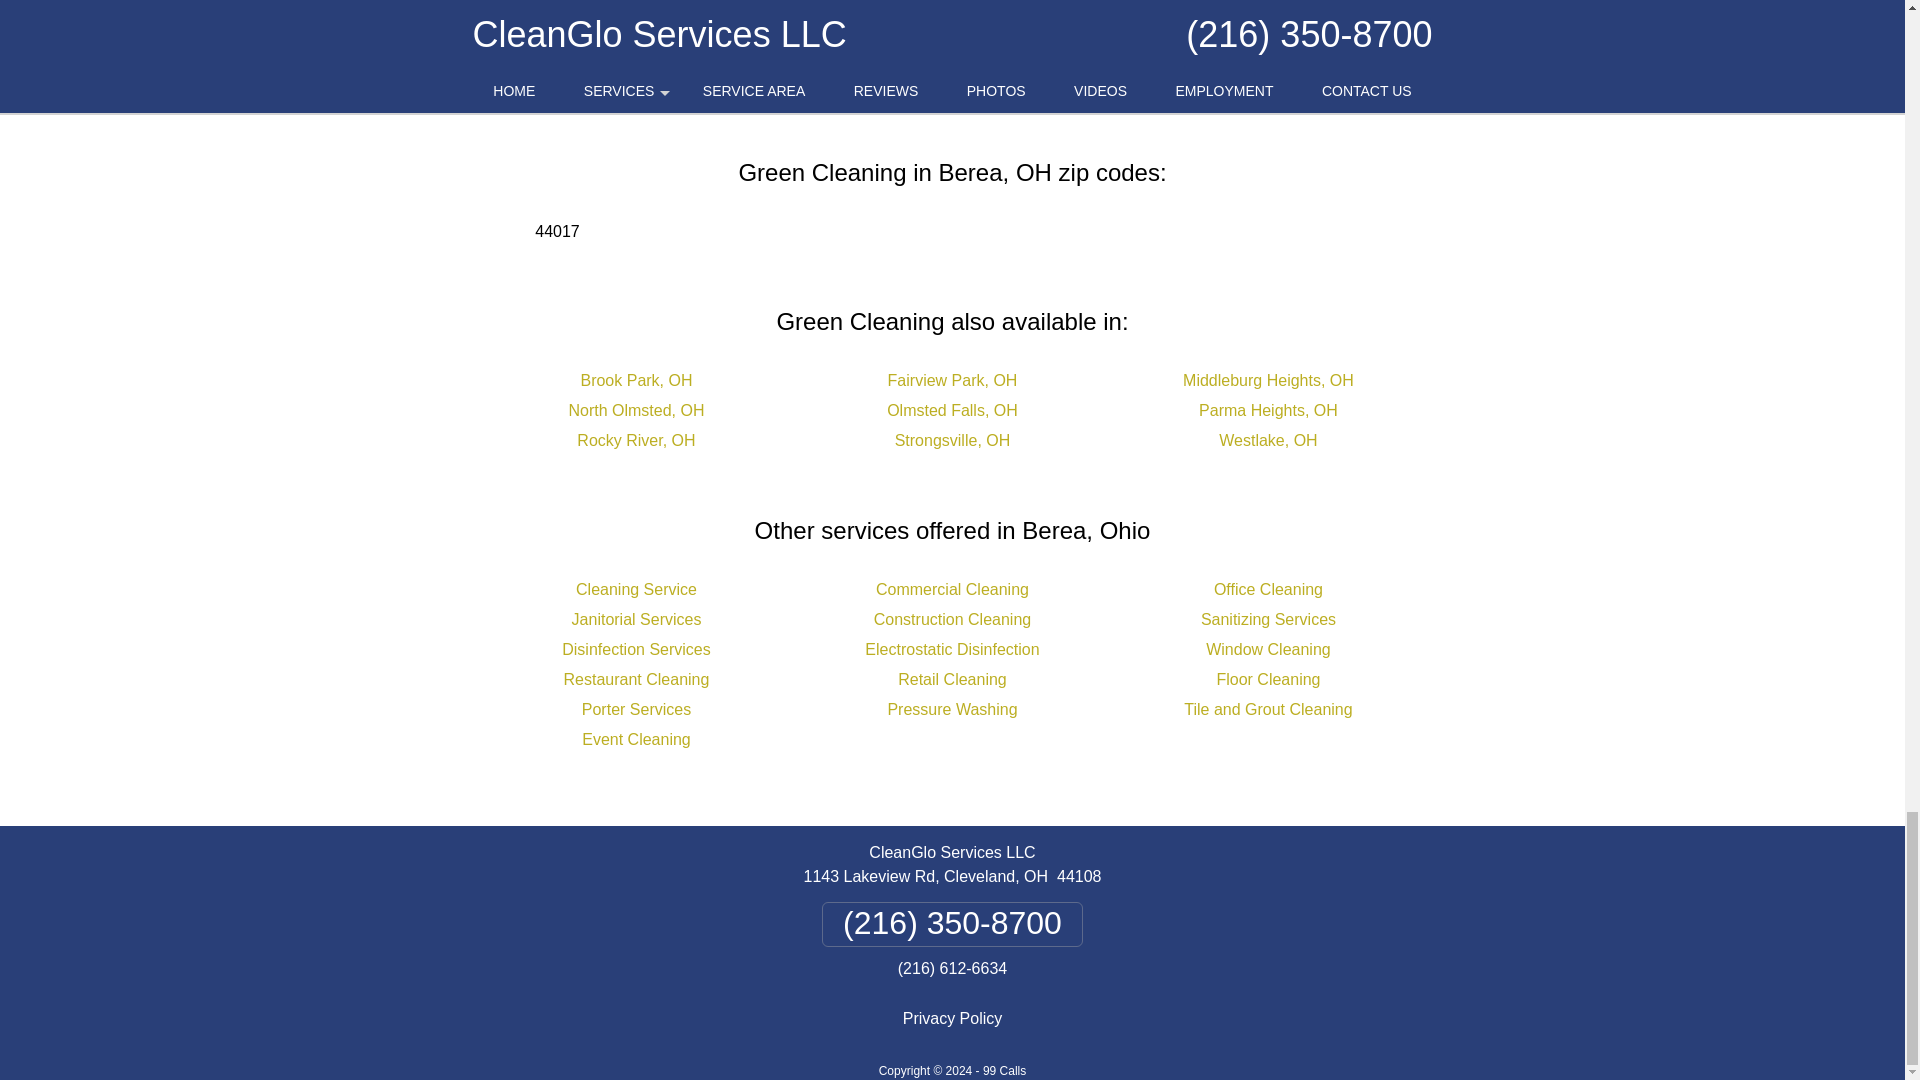 Image resolution: width=1920 pixels, height=1080 pixels. I want to click on Facebook, so click(836, 48).